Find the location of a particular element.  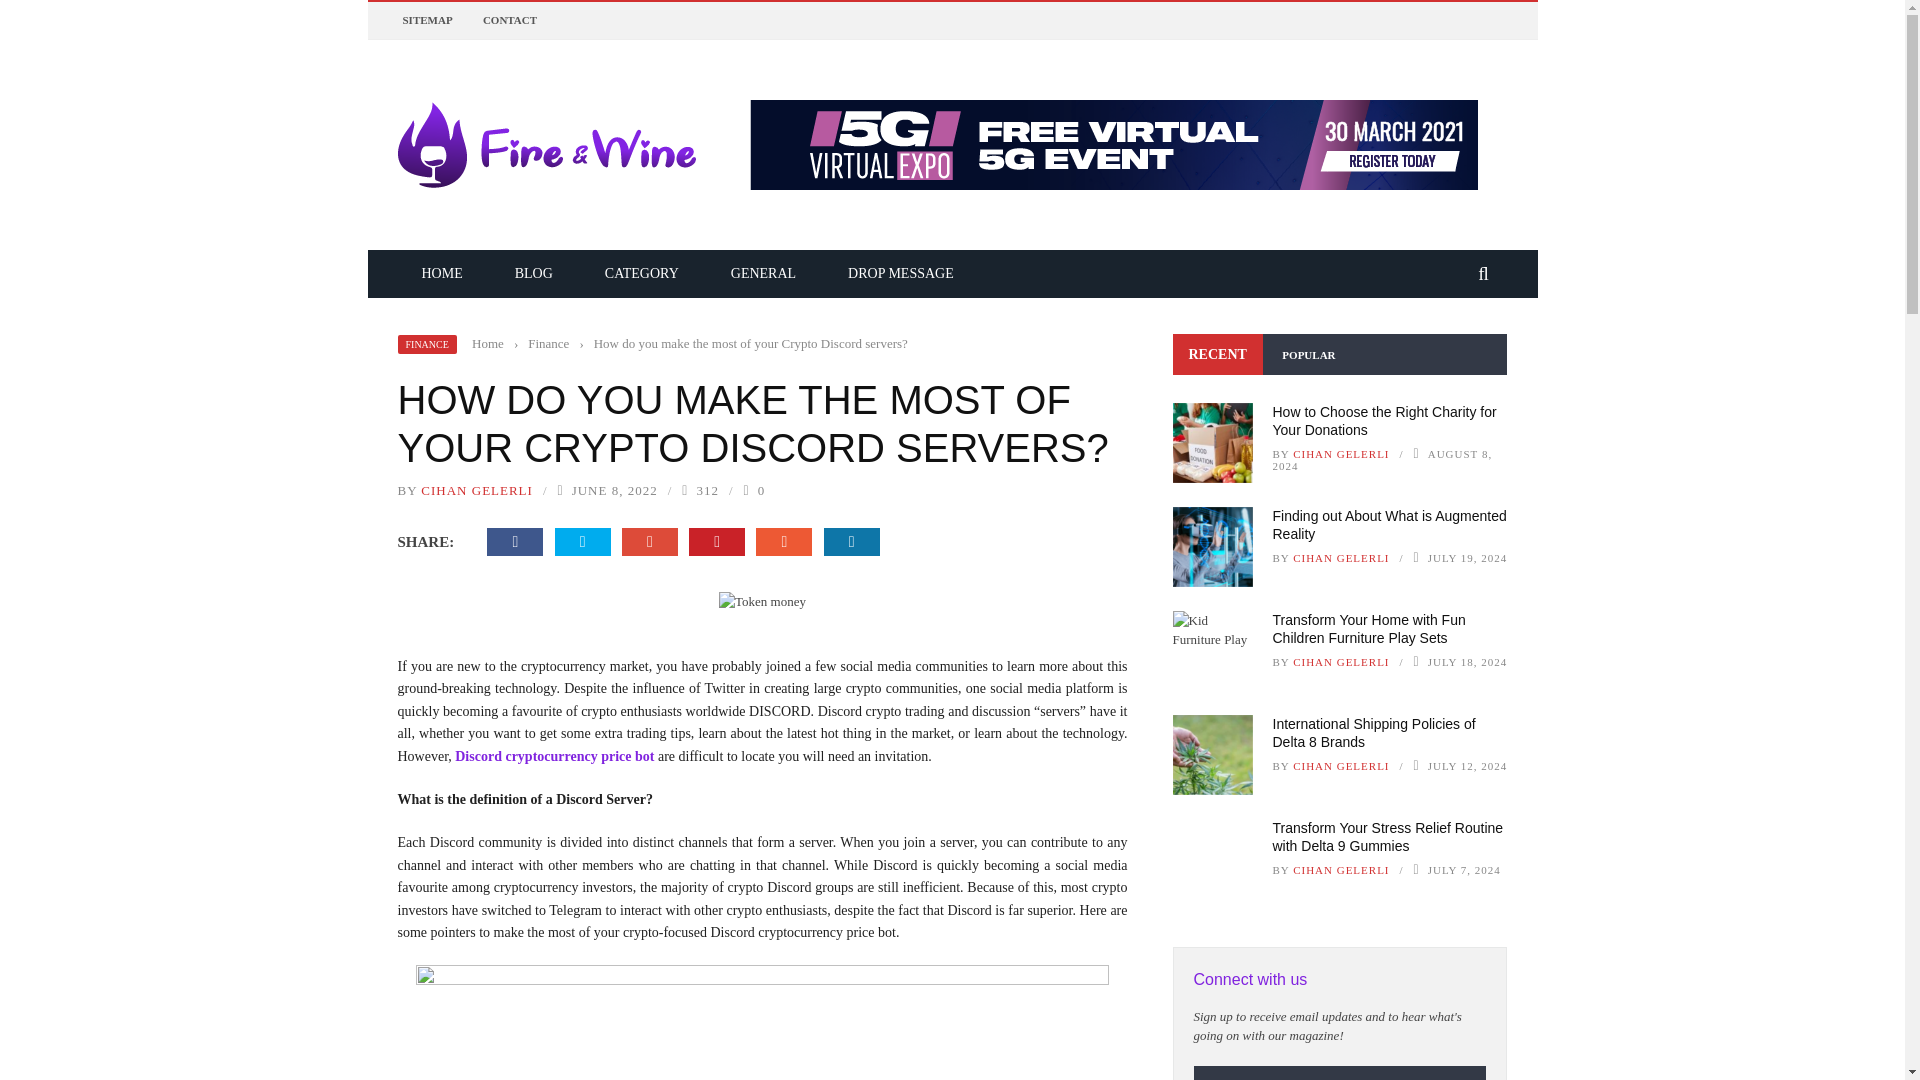

CATEGORY is located at coordinates (642, 272).